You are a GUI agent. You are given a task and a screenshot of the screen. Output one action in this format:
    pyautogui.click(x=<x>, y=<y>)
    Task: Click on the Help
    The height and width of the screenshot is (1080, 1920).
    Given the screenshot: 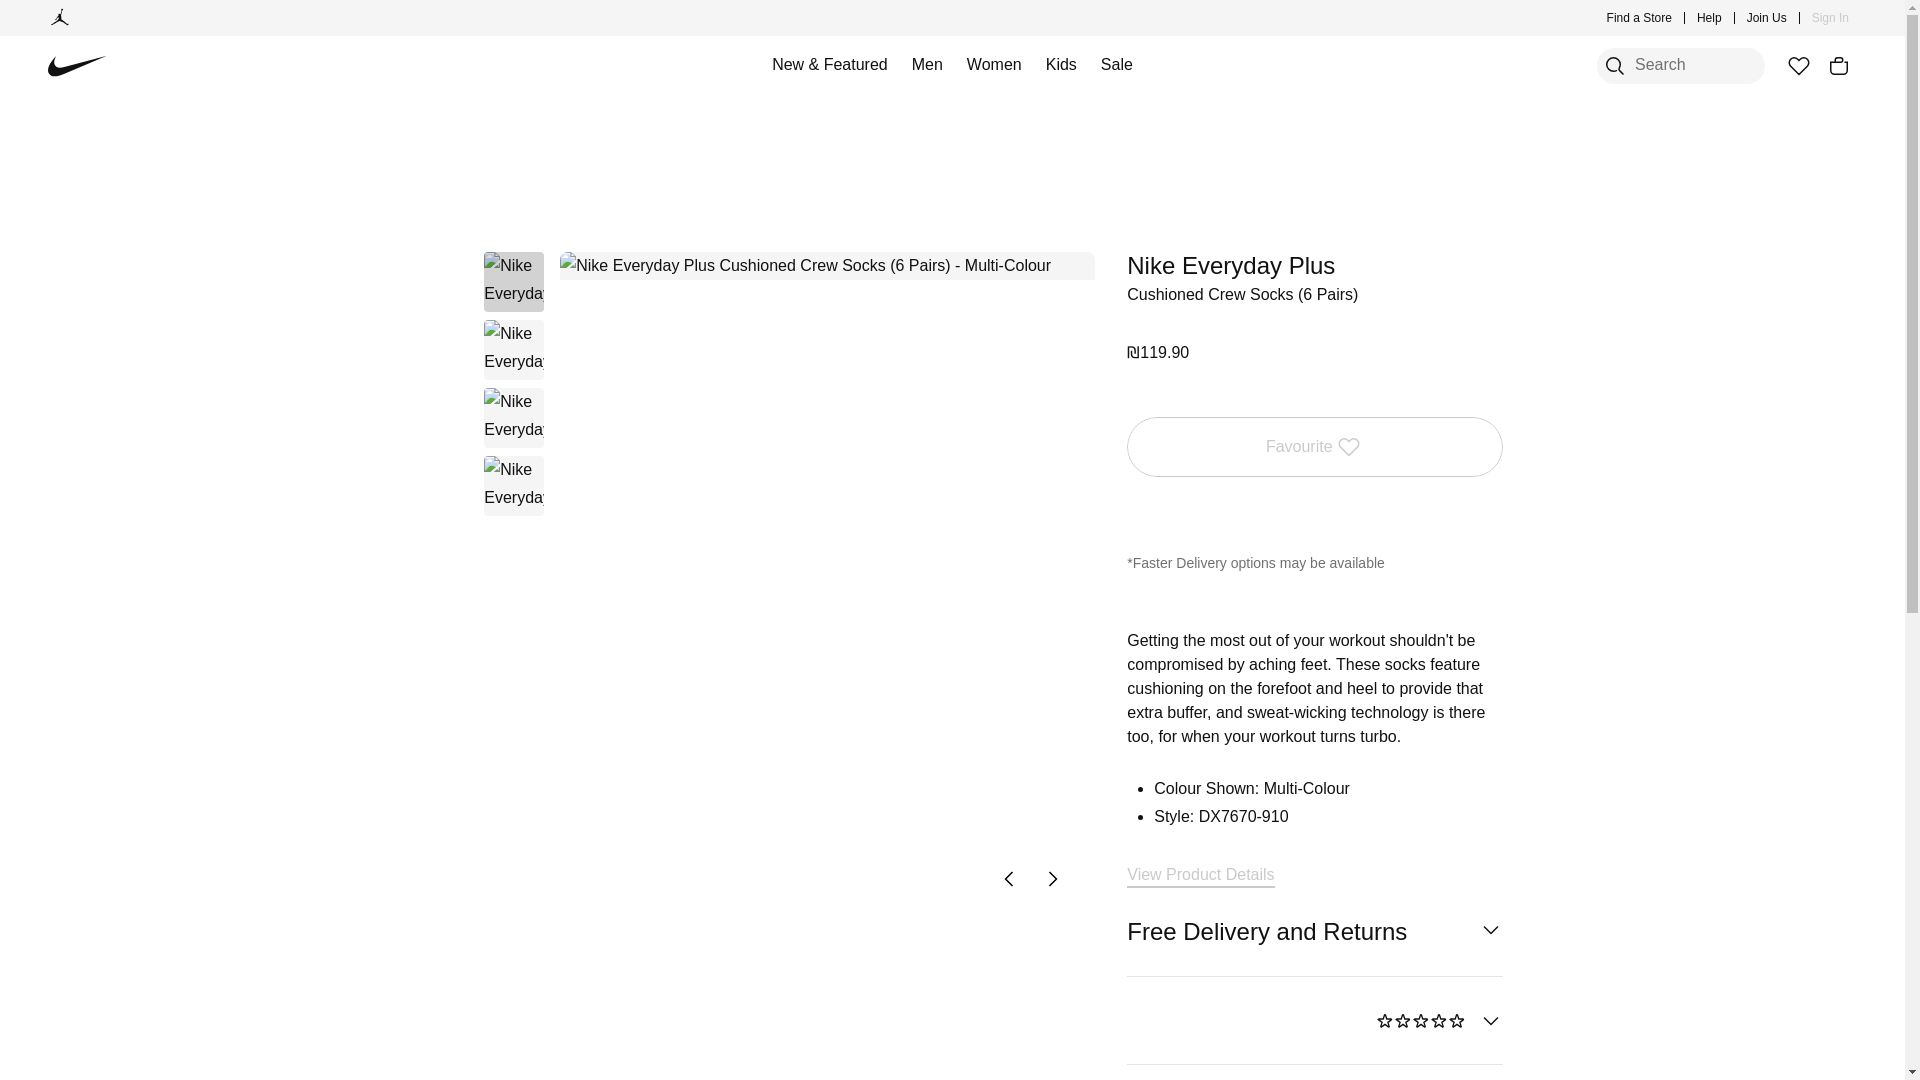 What is the action you would take?
    pyautogui.click(x=1710, y=18)
    